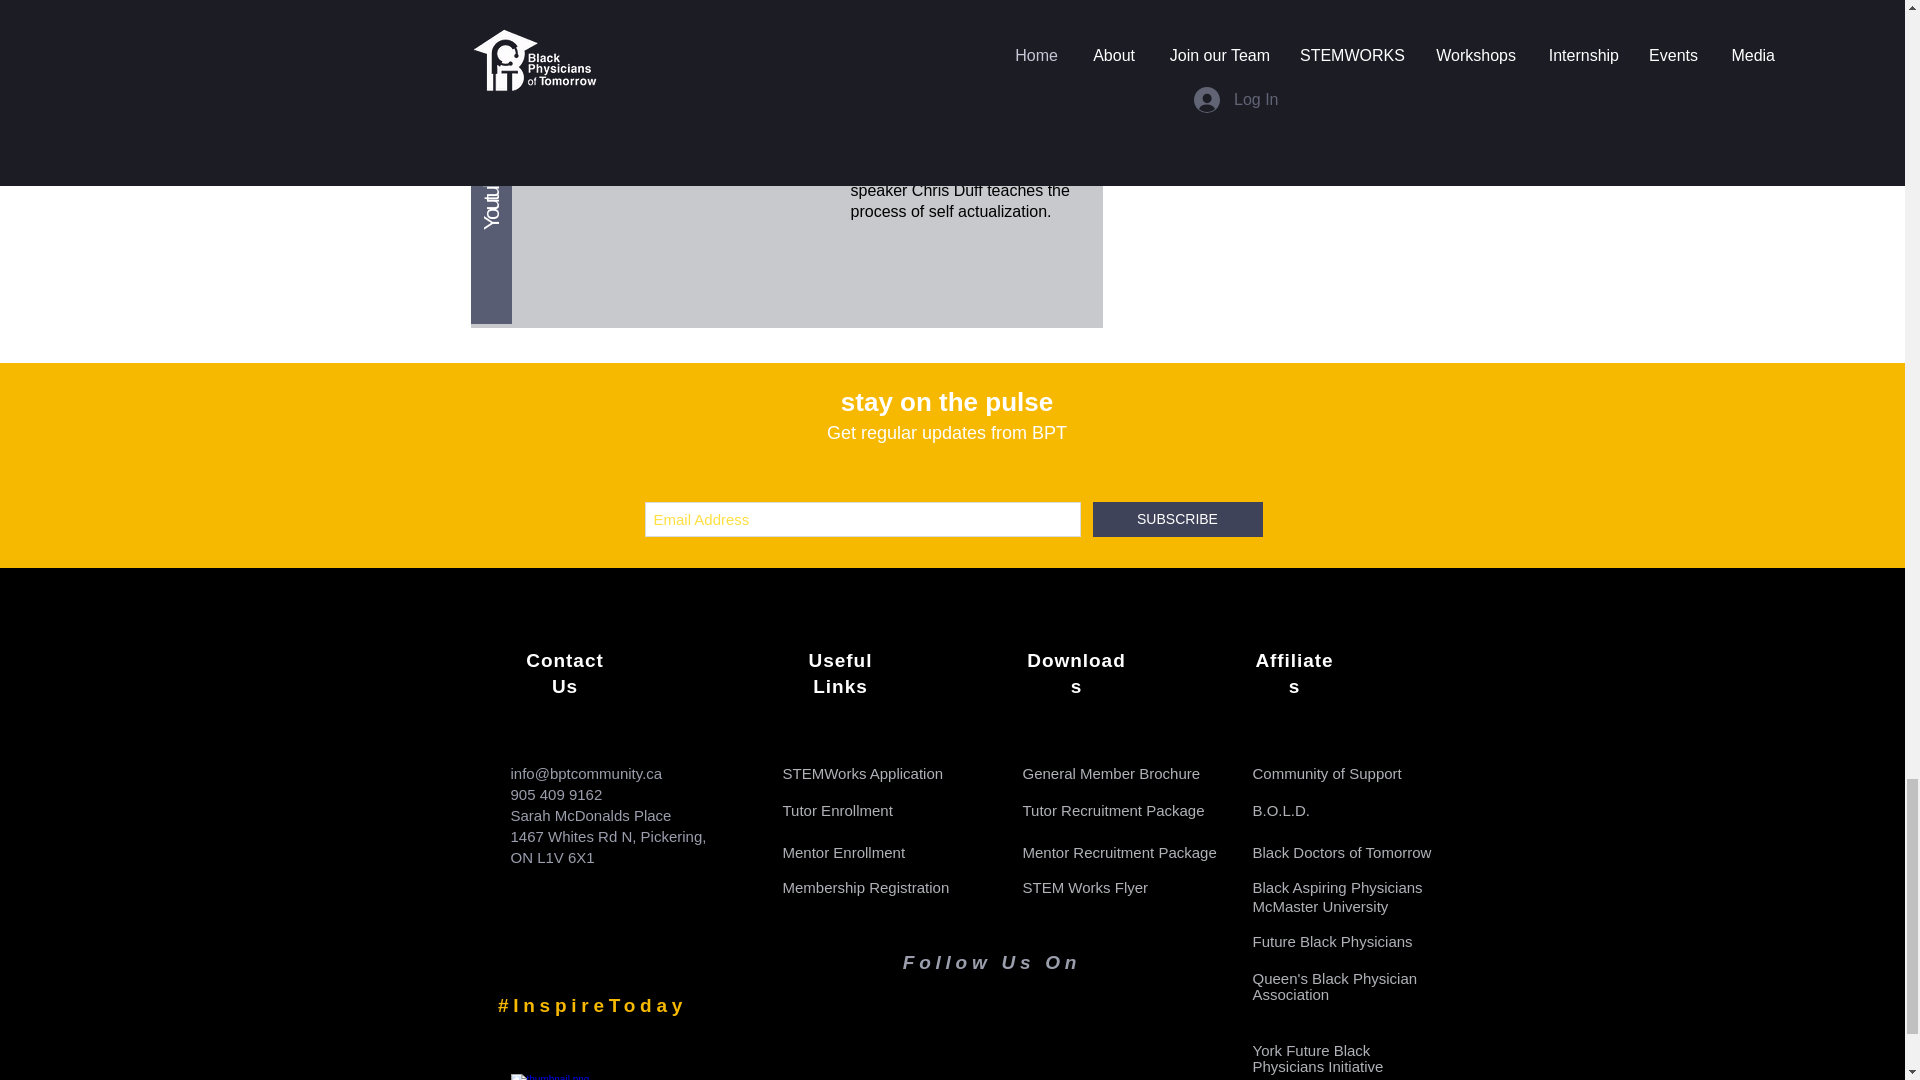 This screenshot has width=1920, height=1080. Describe the element at coordinates (1084, 888) in the screenshot. I see `STEM Works Flyer` at that location.